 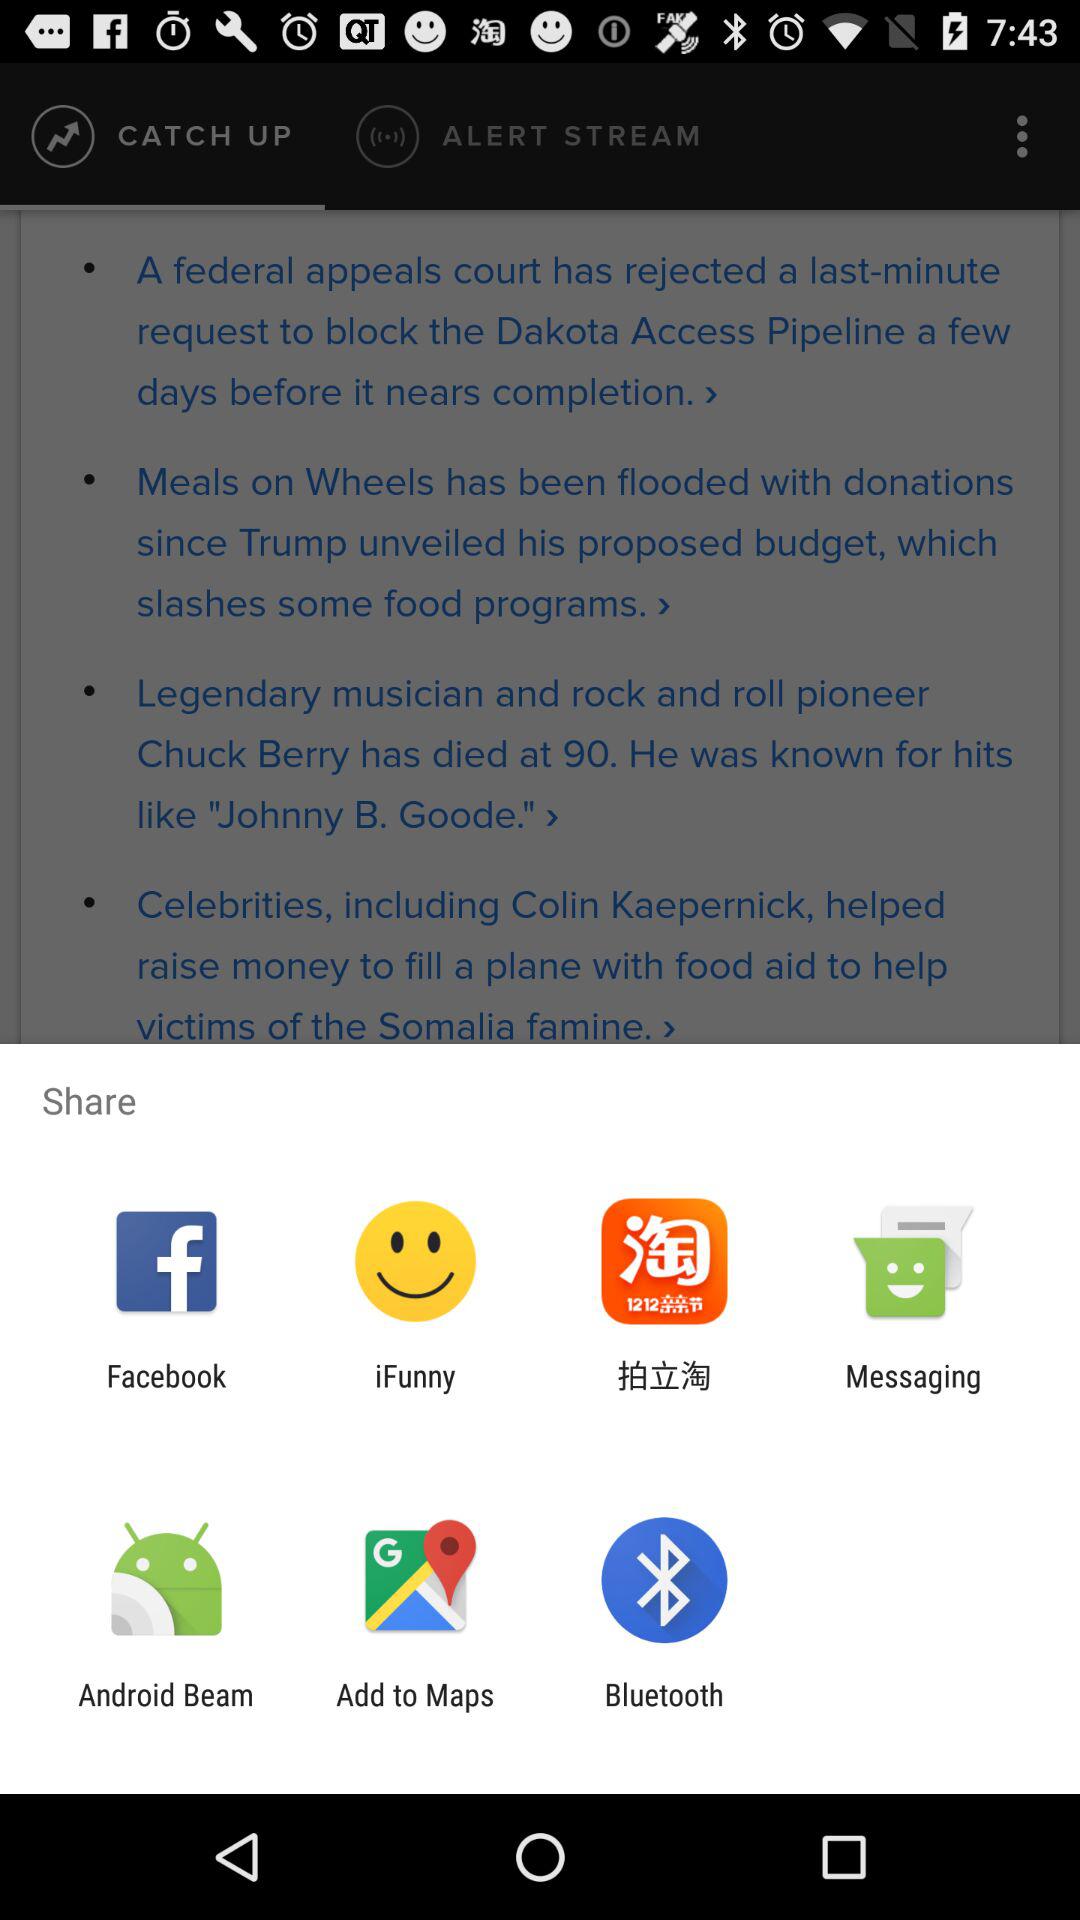 What do you see at coordinates (664, 1712) in the screenshot?
I see `select the app next to the add to maps item` at bounding box center [664, 1712].